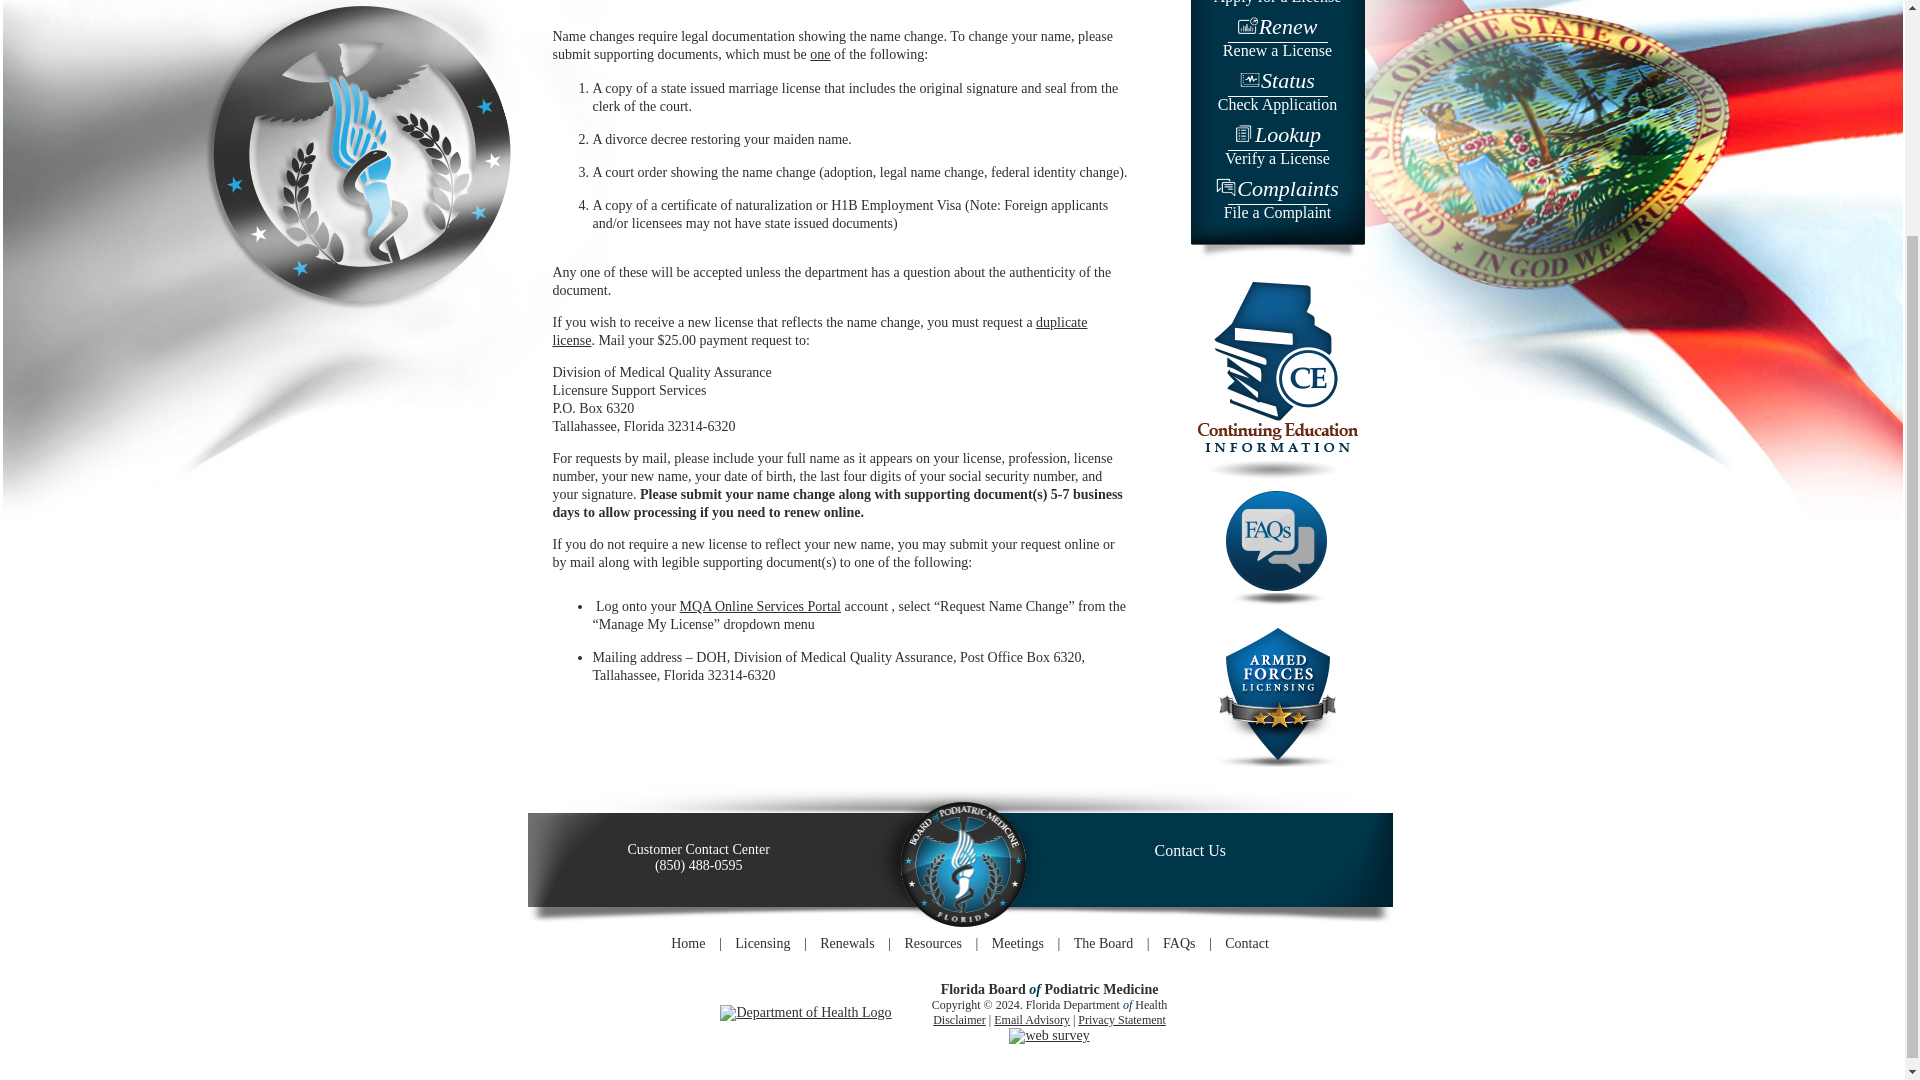  Describe the element at coordinates (1276, 146) in the screenshot. I see `Apply for a License` at that location.